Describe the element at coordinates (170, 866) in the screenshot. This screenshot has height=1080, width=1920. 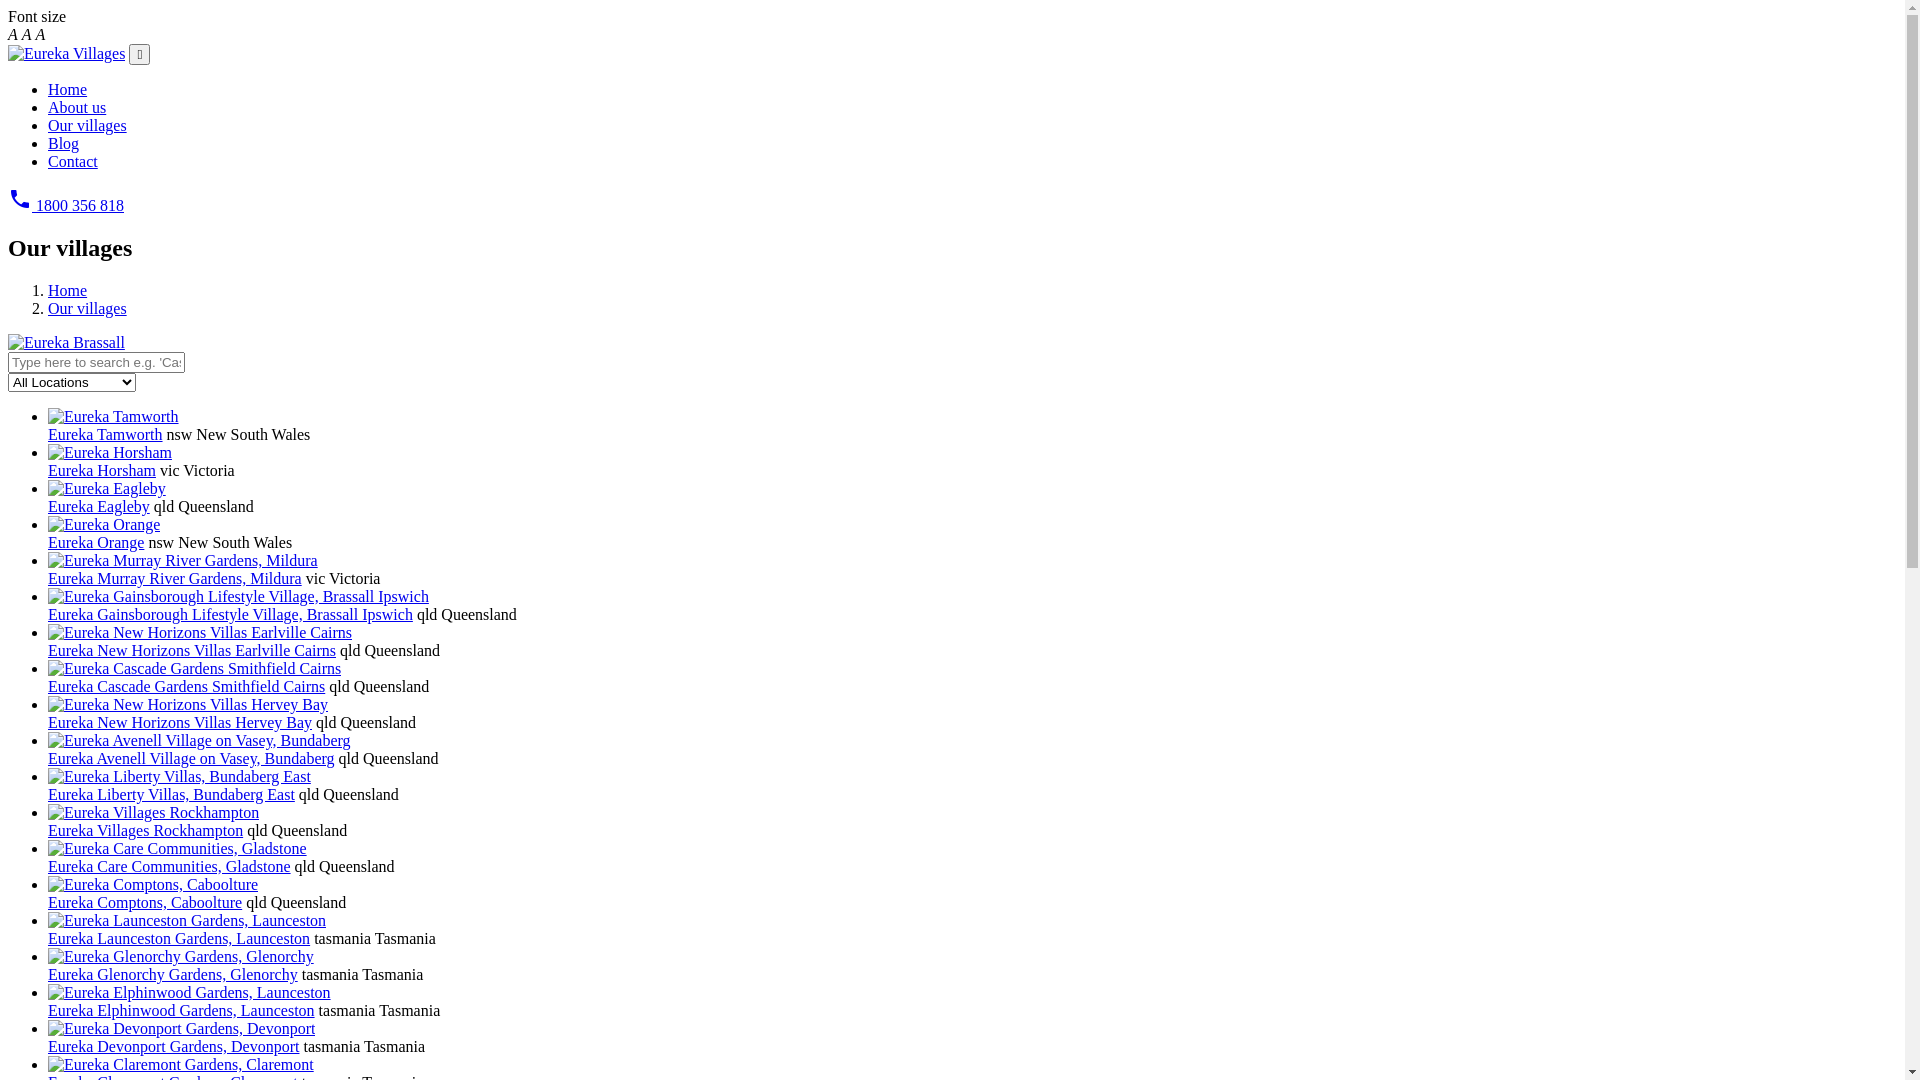
I see `Eureka Care Communities, Gladstone` at that location.